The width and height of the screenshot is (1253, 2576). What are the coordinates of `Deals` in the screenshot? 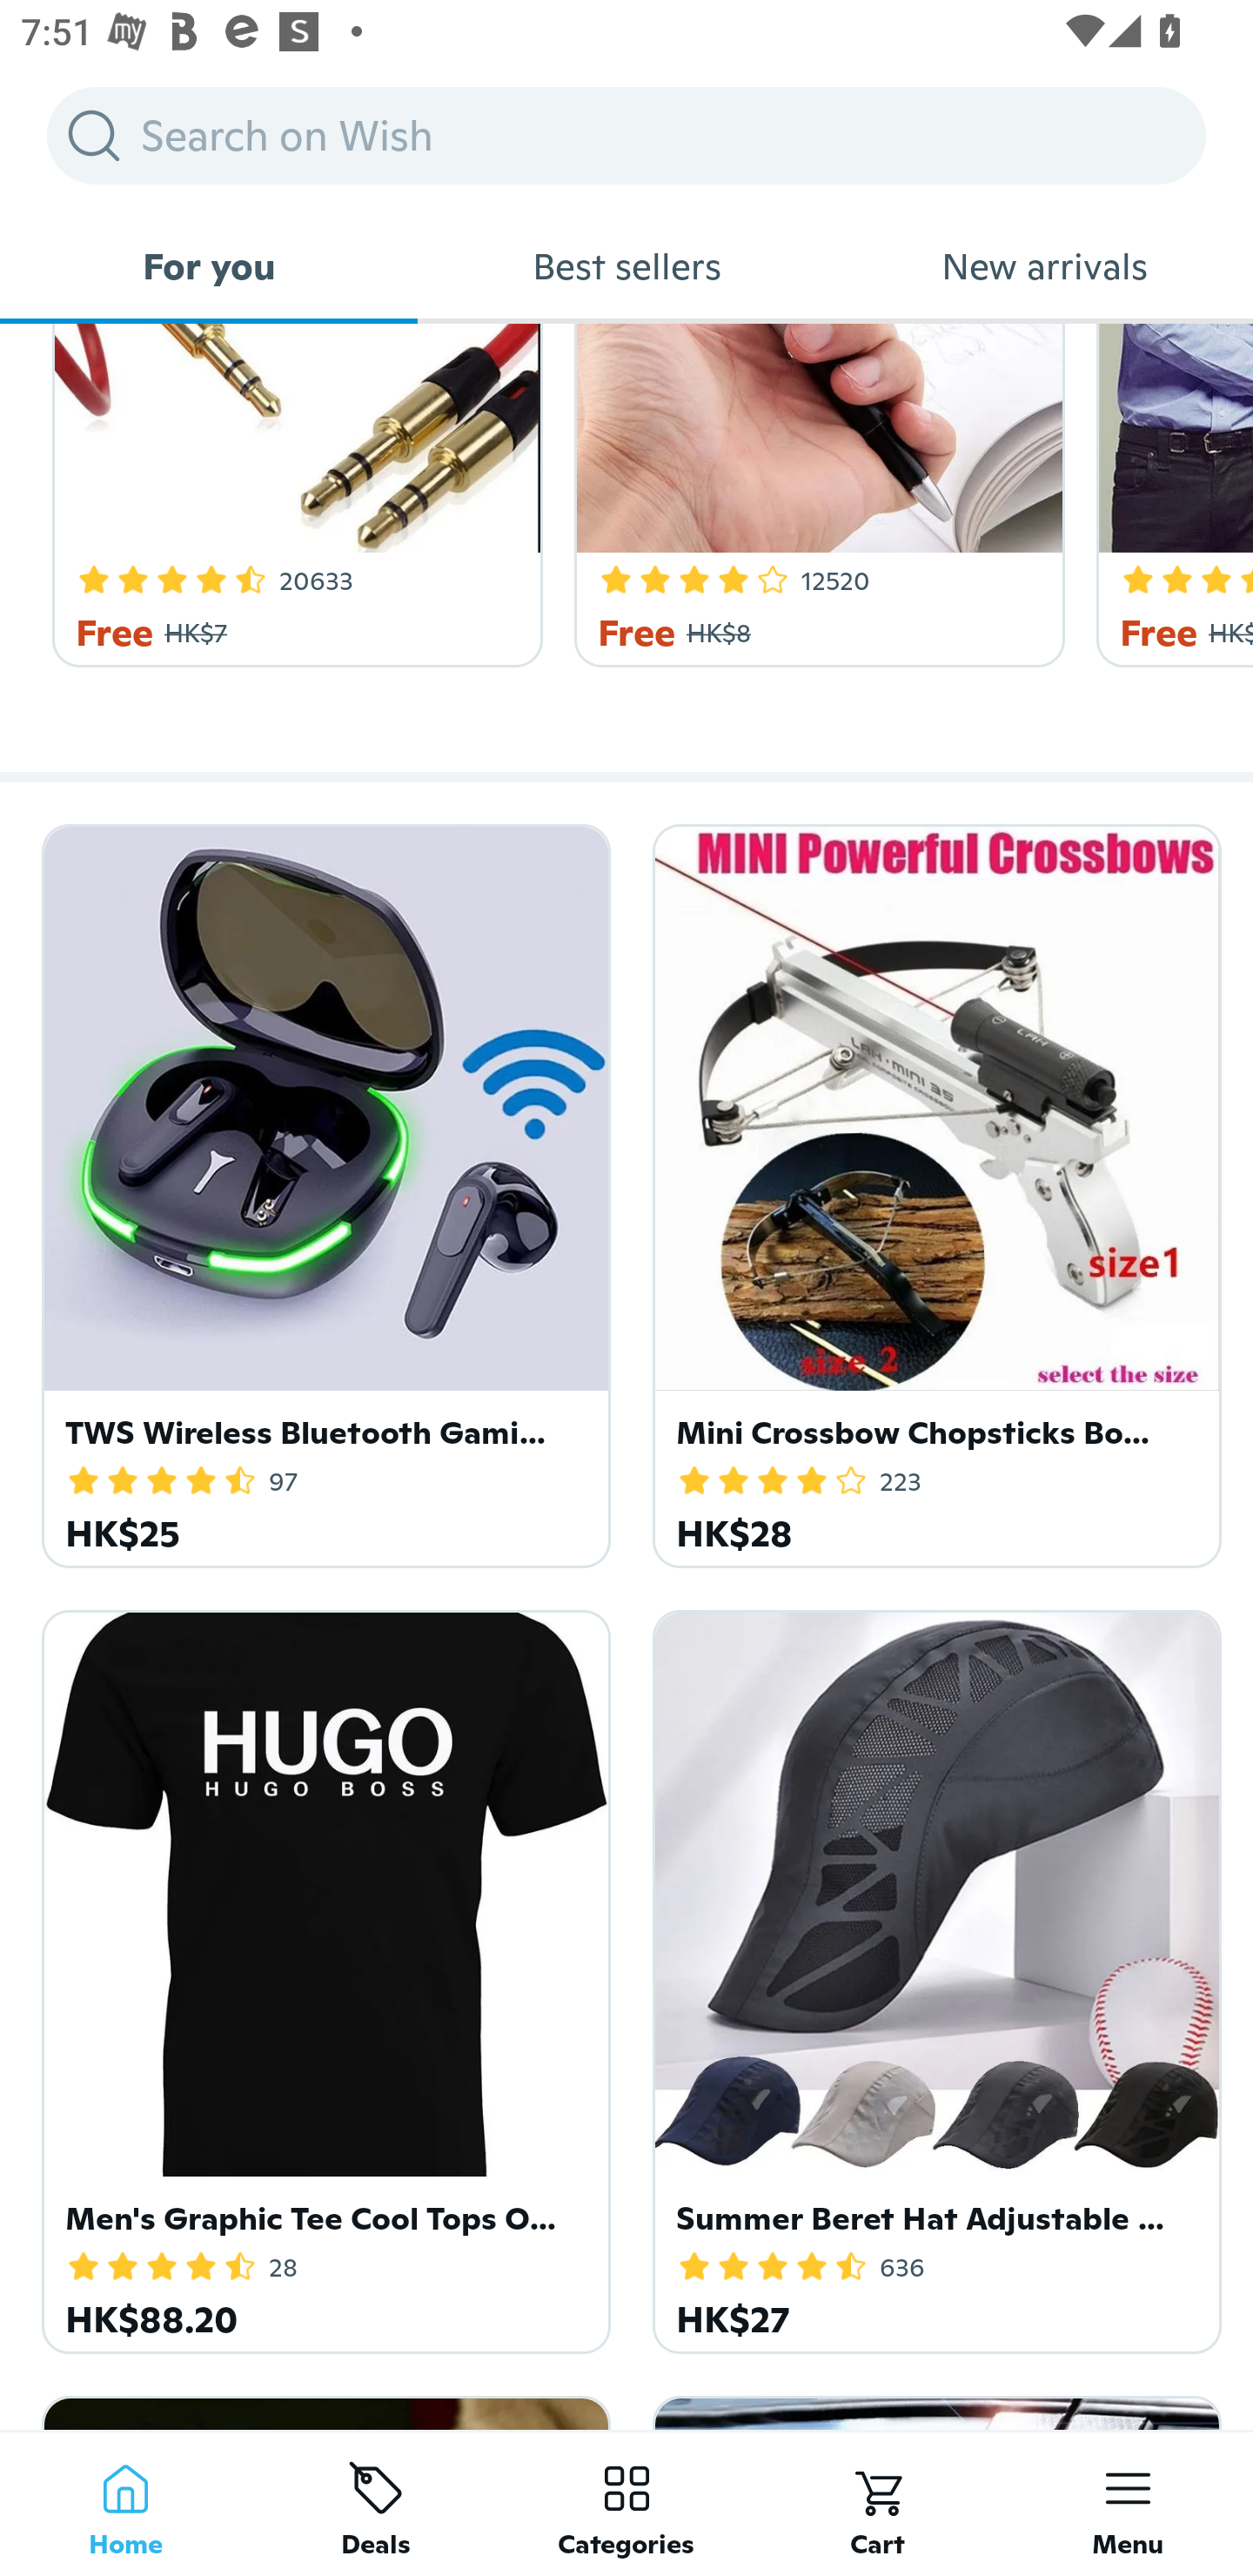 It's located at (376, 2503).